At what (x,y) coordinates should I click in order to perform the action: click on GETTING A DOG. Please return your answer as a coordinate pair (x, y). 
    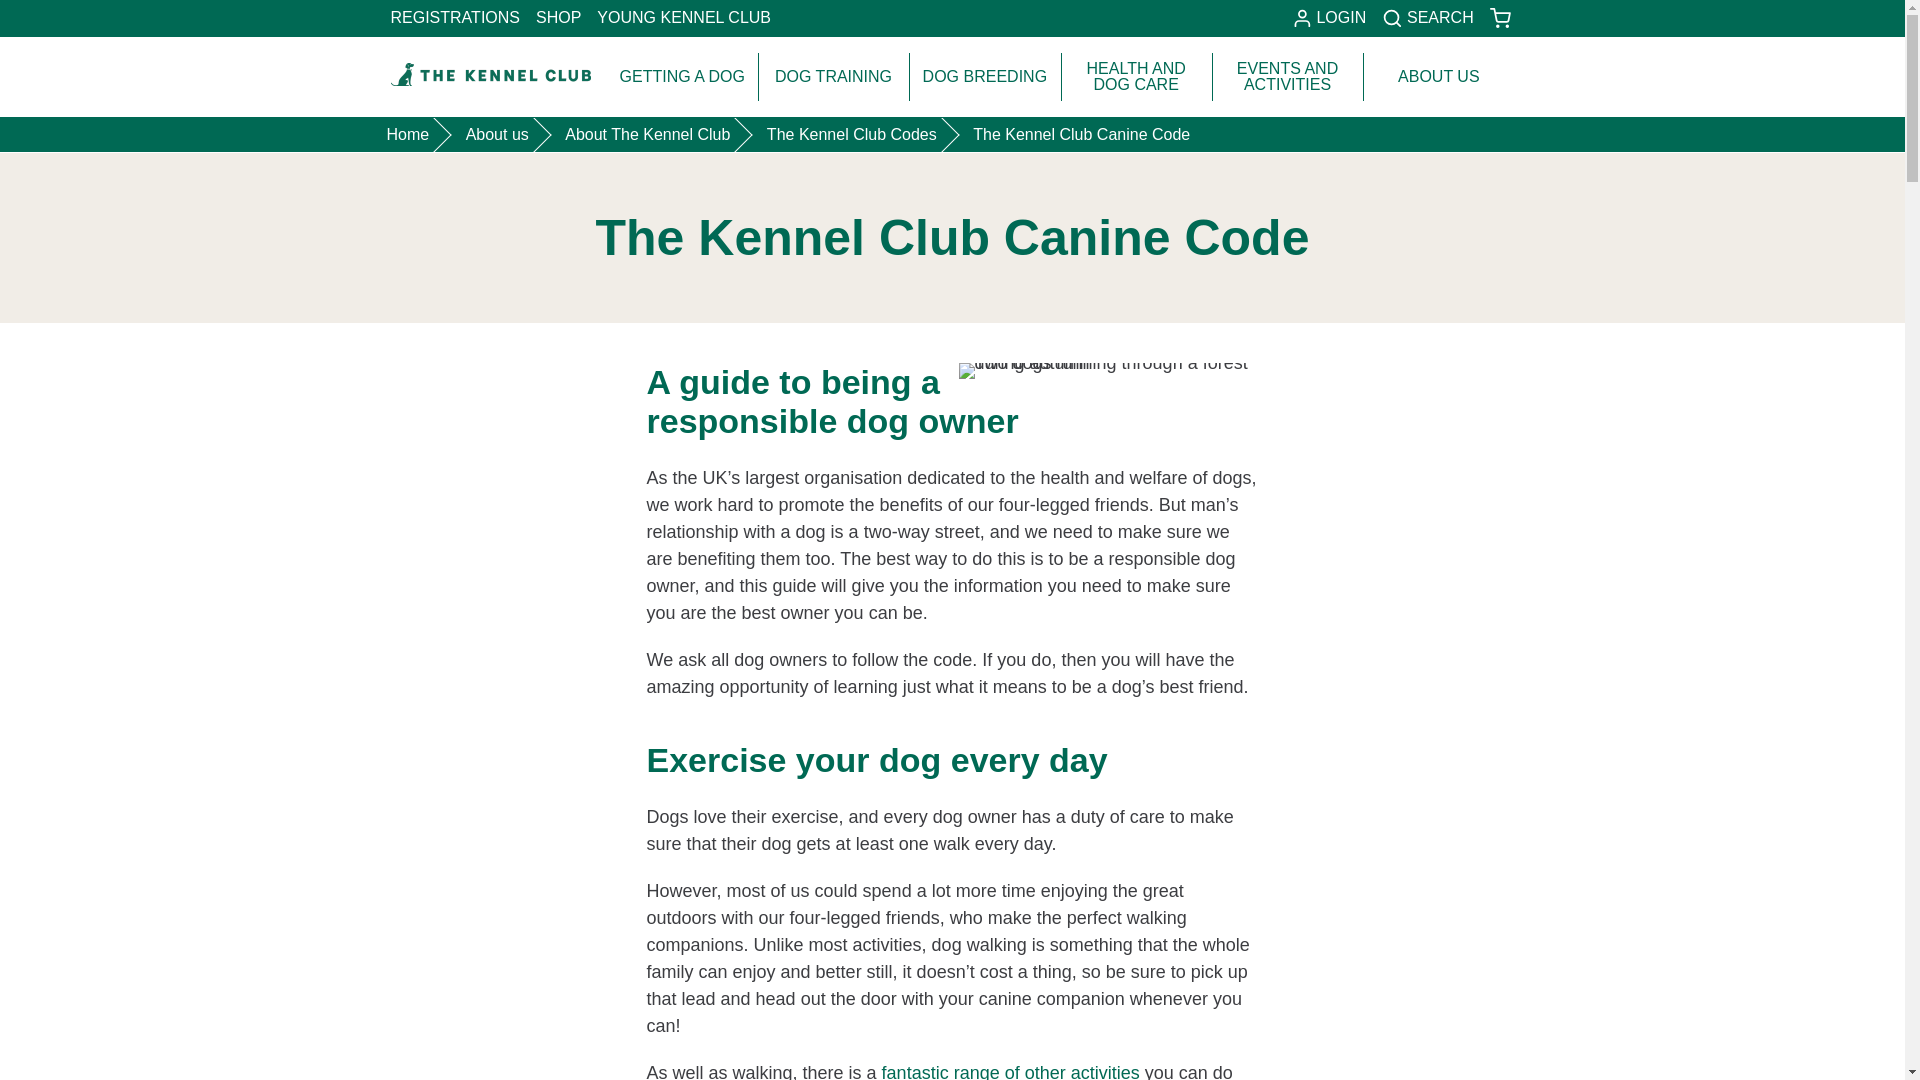
    Looking at the image, I should click on (682, 76).